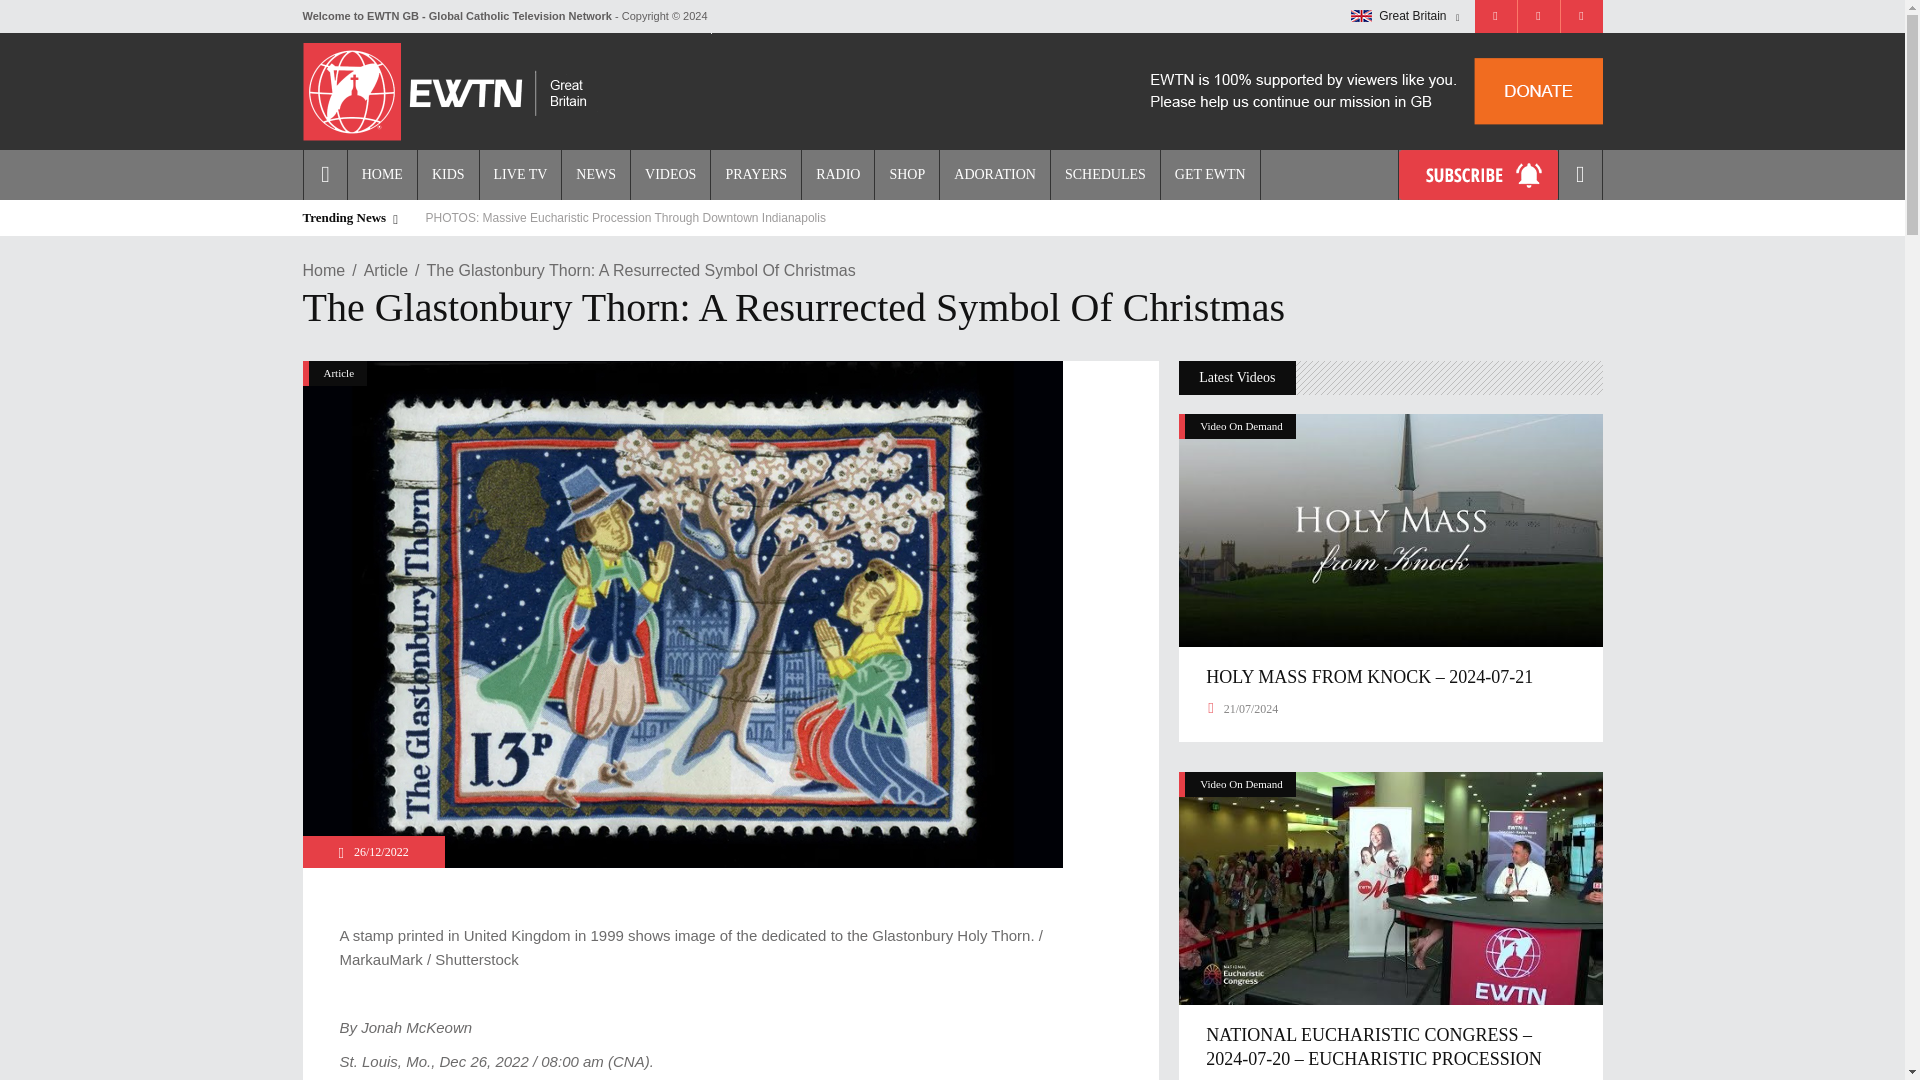 Image resolution: width=1920 pixels, height=1080 pixels. Describe the element at coordinates (1210, 174) in the screenshot. I see `GET EWTN` at that location.